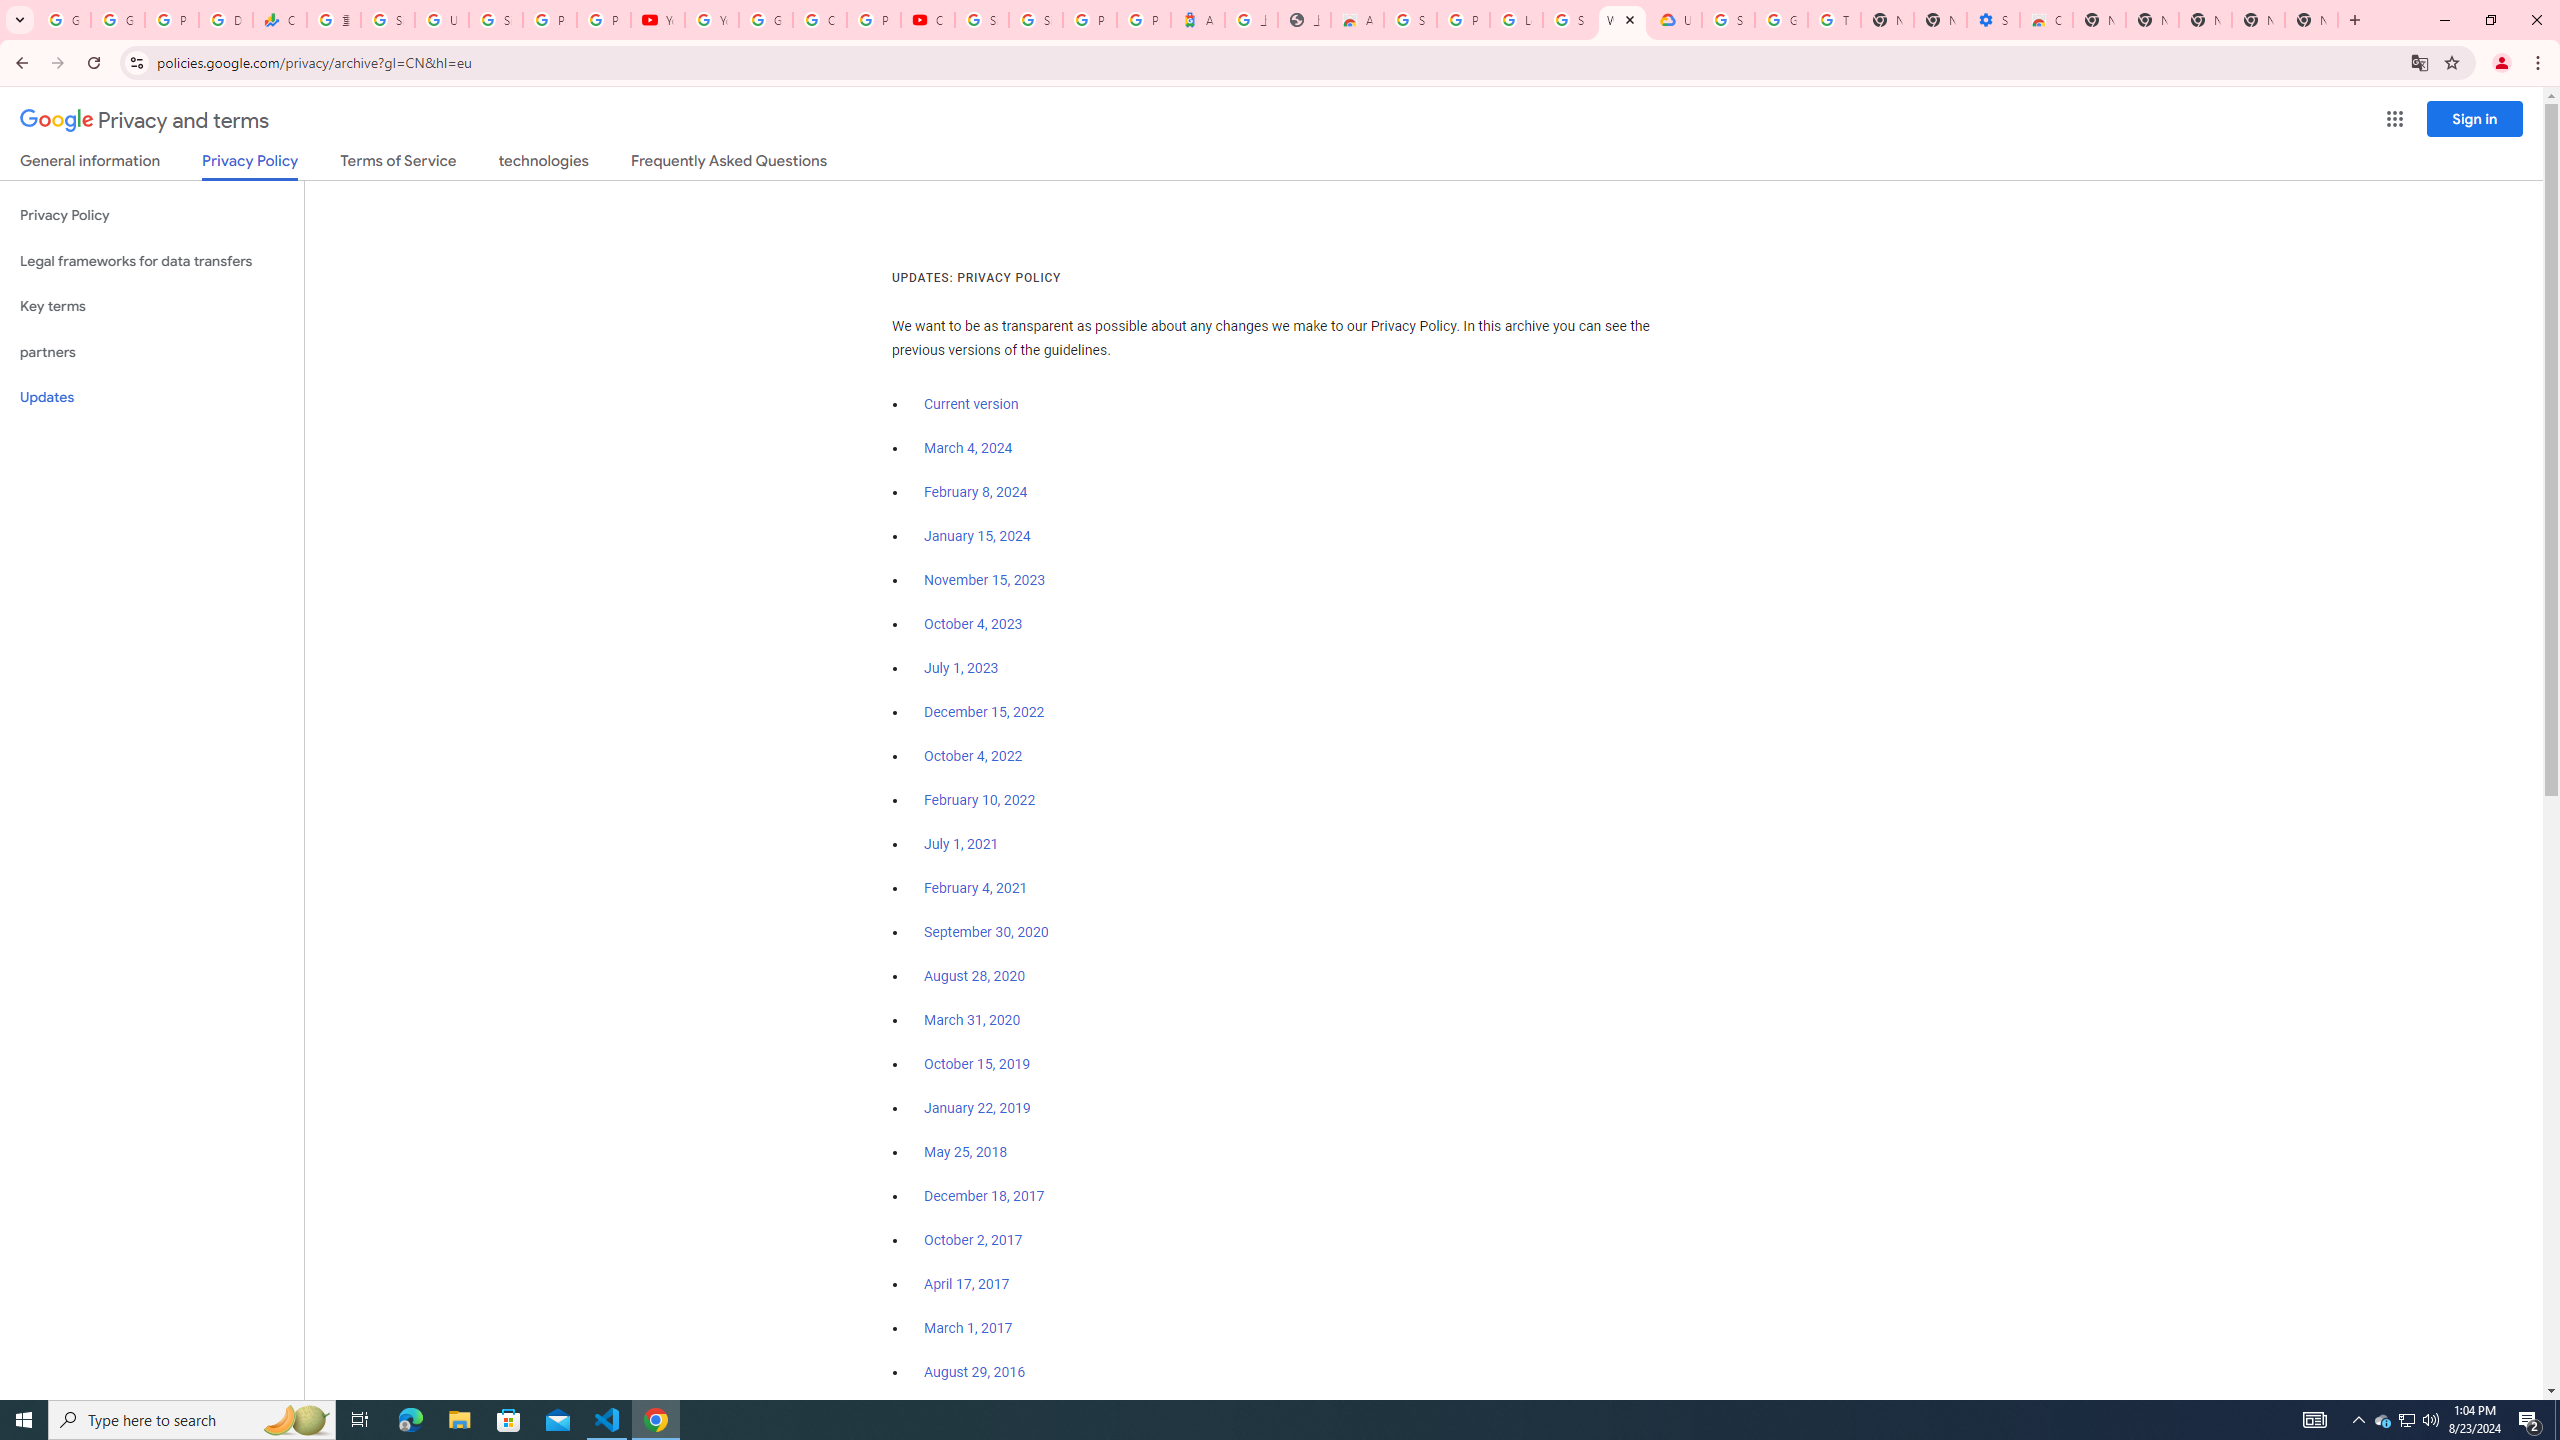 The width and height of the screenshot is (2560, 1440). Describe the element at coordinates (1994, 20) in the screenshot. I see `Settings - Accessibility` at that location.